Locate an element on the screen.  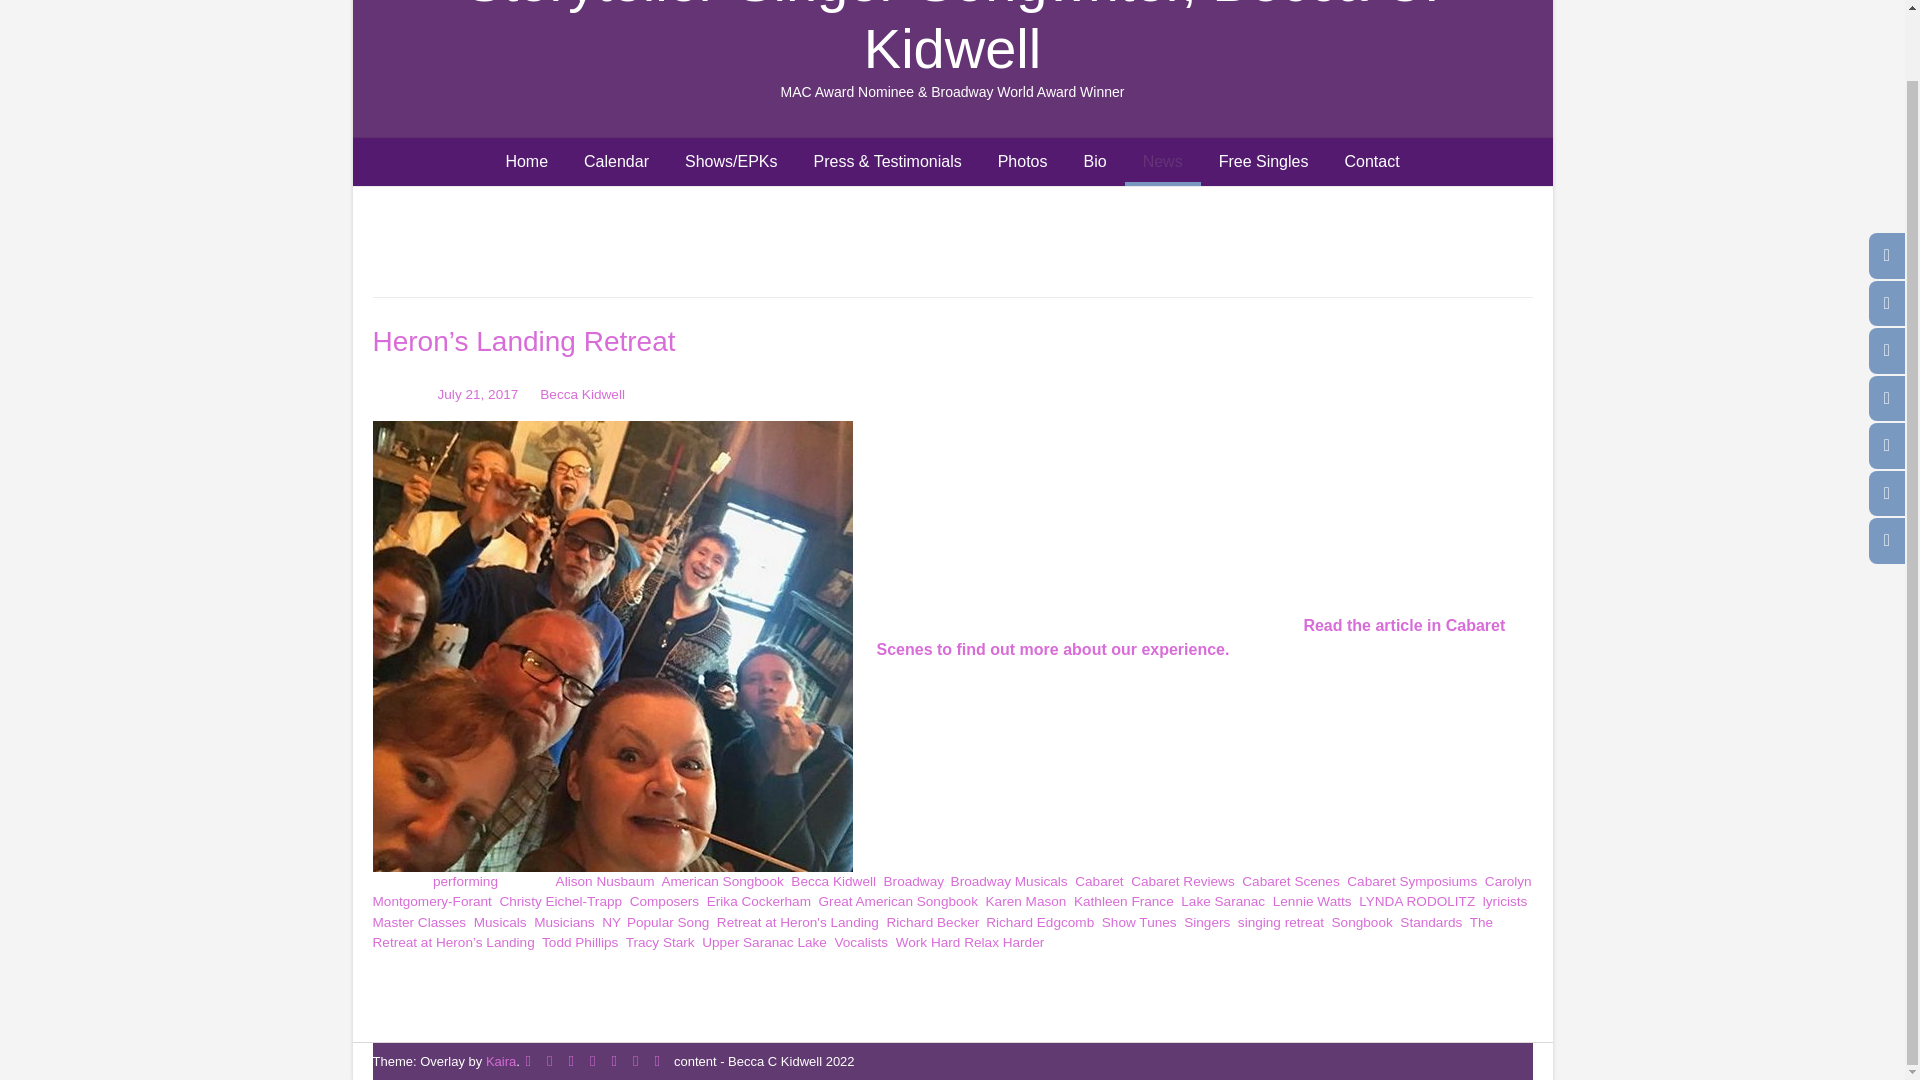
Becca Kidwell is located at coordinates (582, 394).